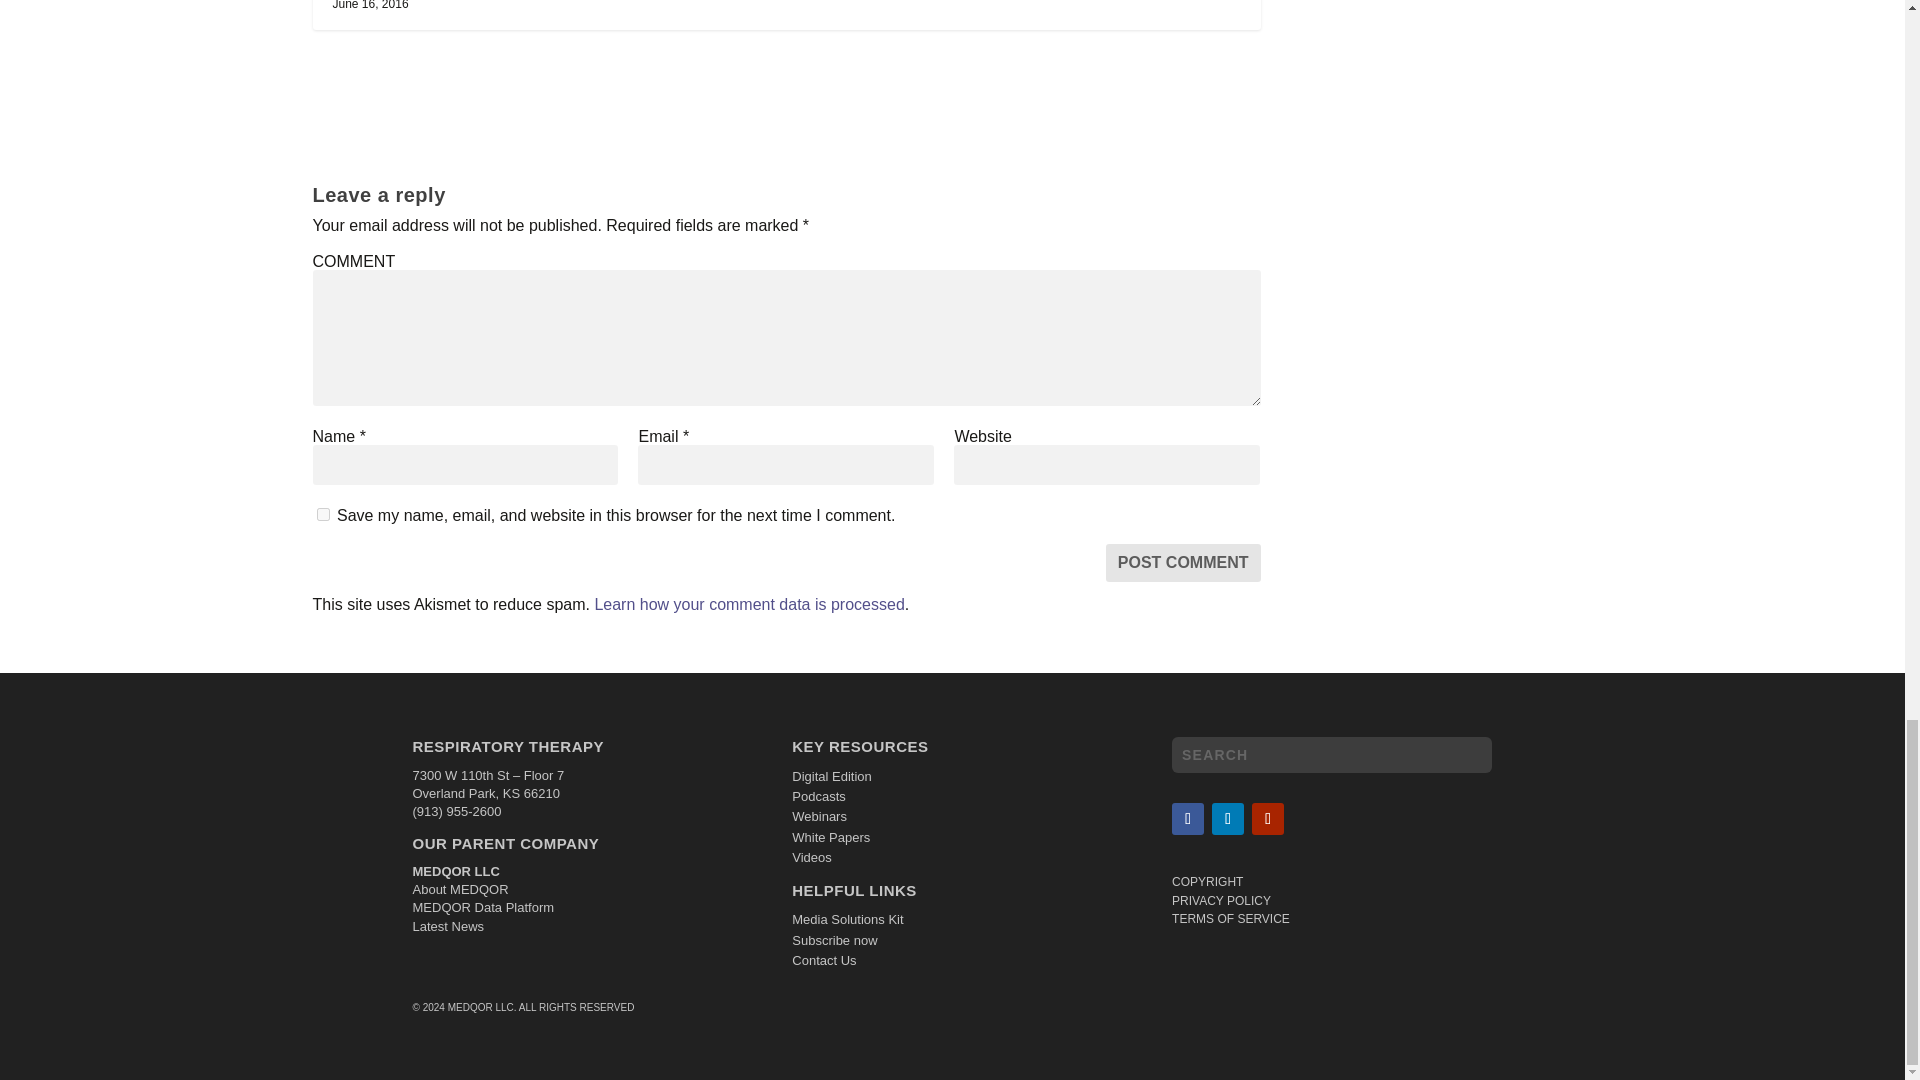  I want to click on yes, so click(322, 514).